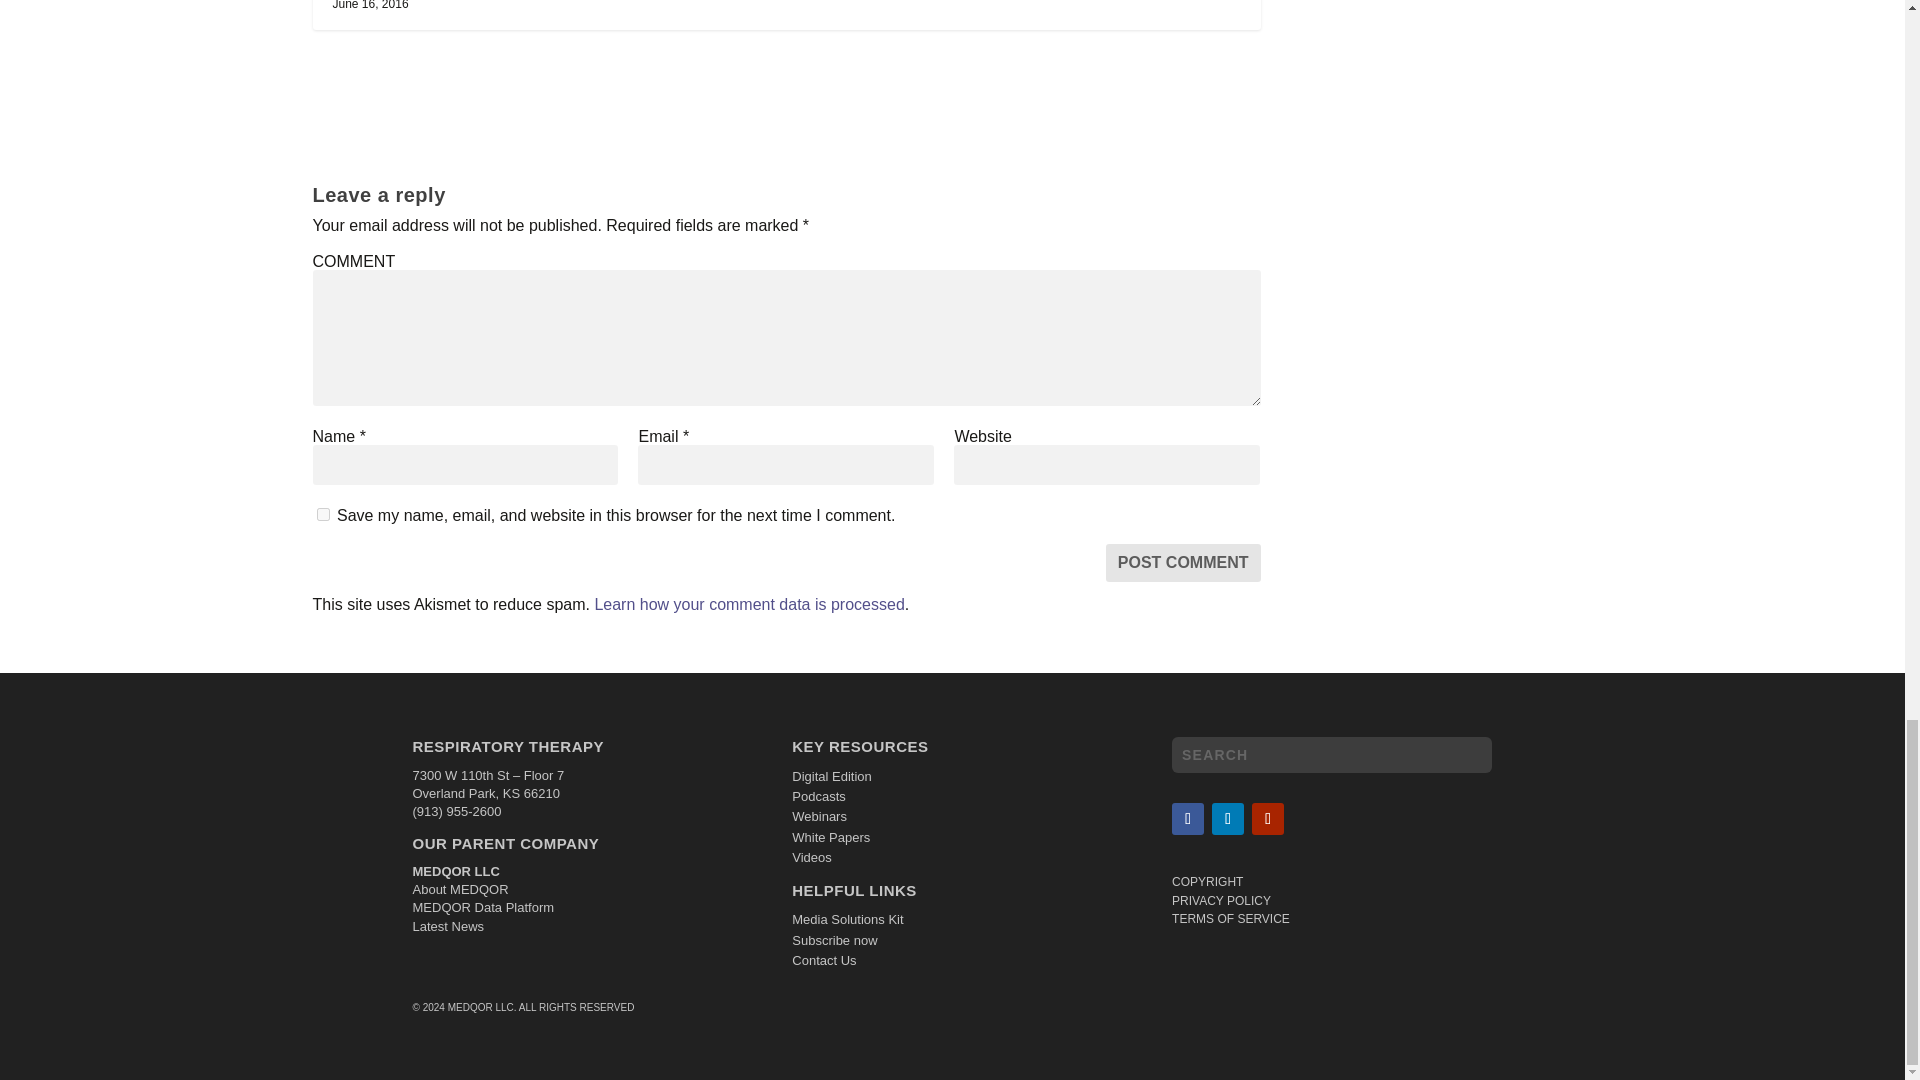  I want to click on yes, so click(322, 514).